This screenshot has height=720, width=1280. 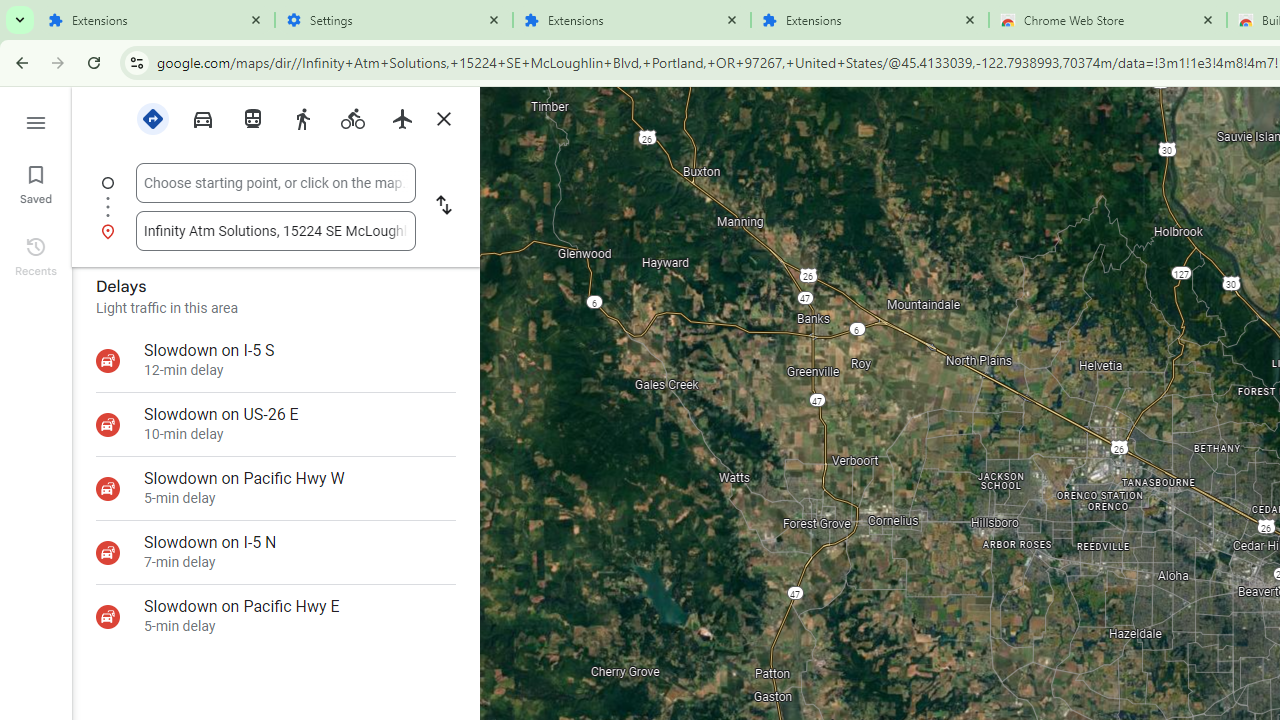 I want to click on Reverse starting point and destination, so click(x=444, y=206).